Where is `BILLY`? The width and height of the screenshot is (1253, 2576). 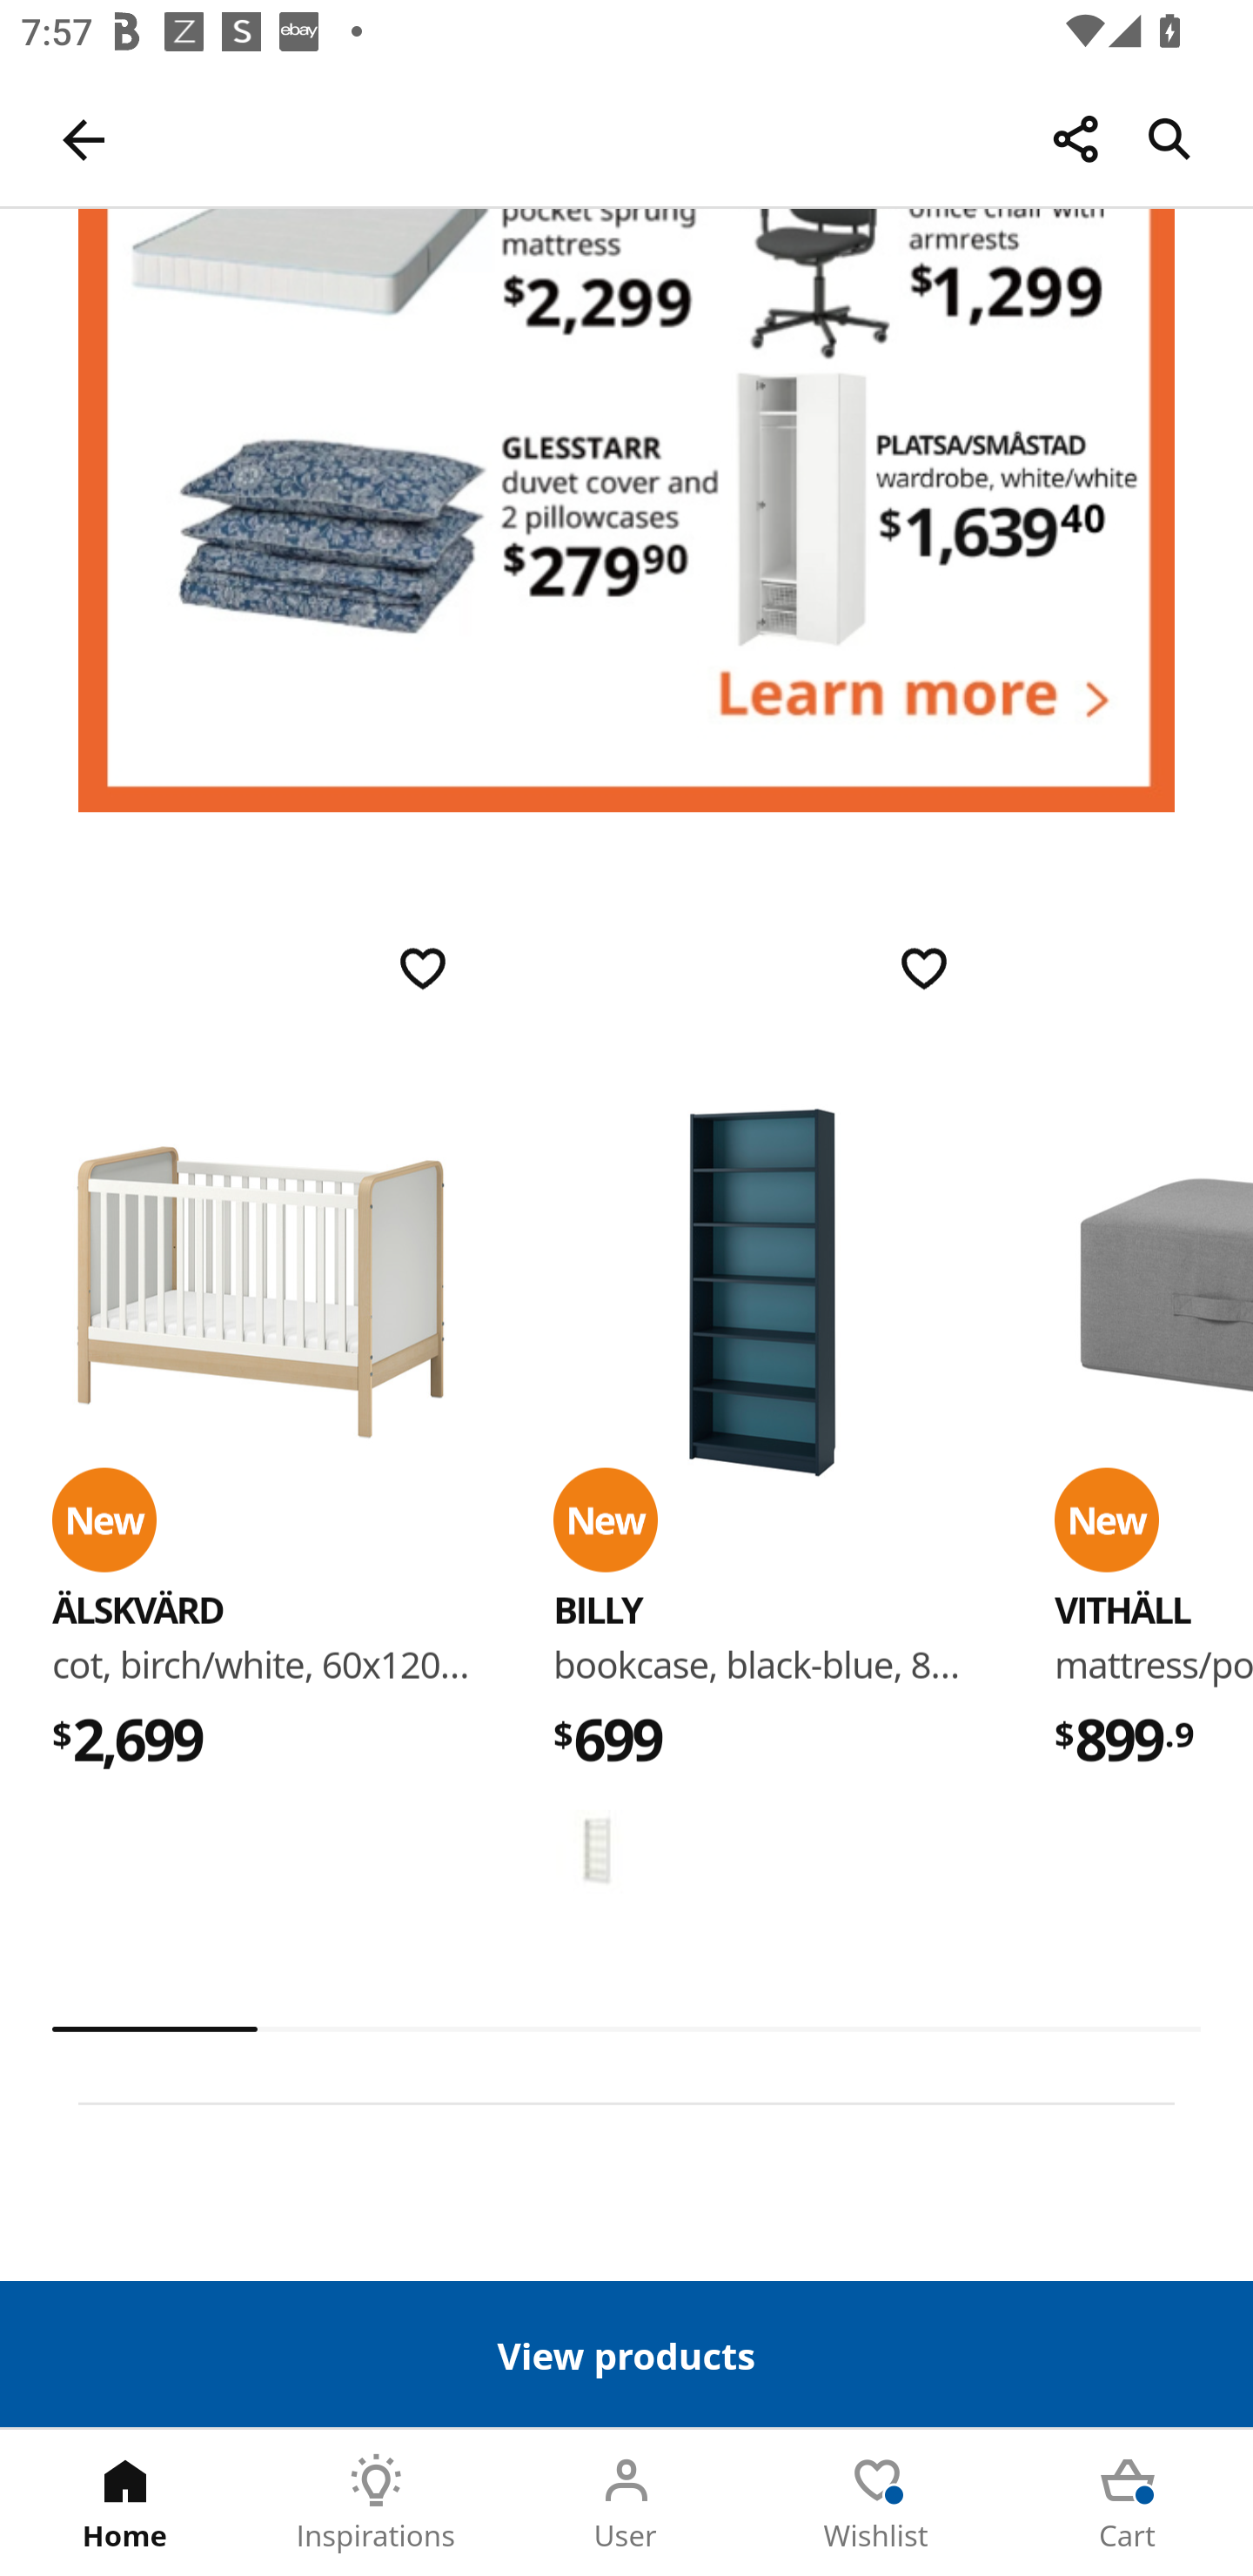
BILLY is located at coordinates (762, 1294).